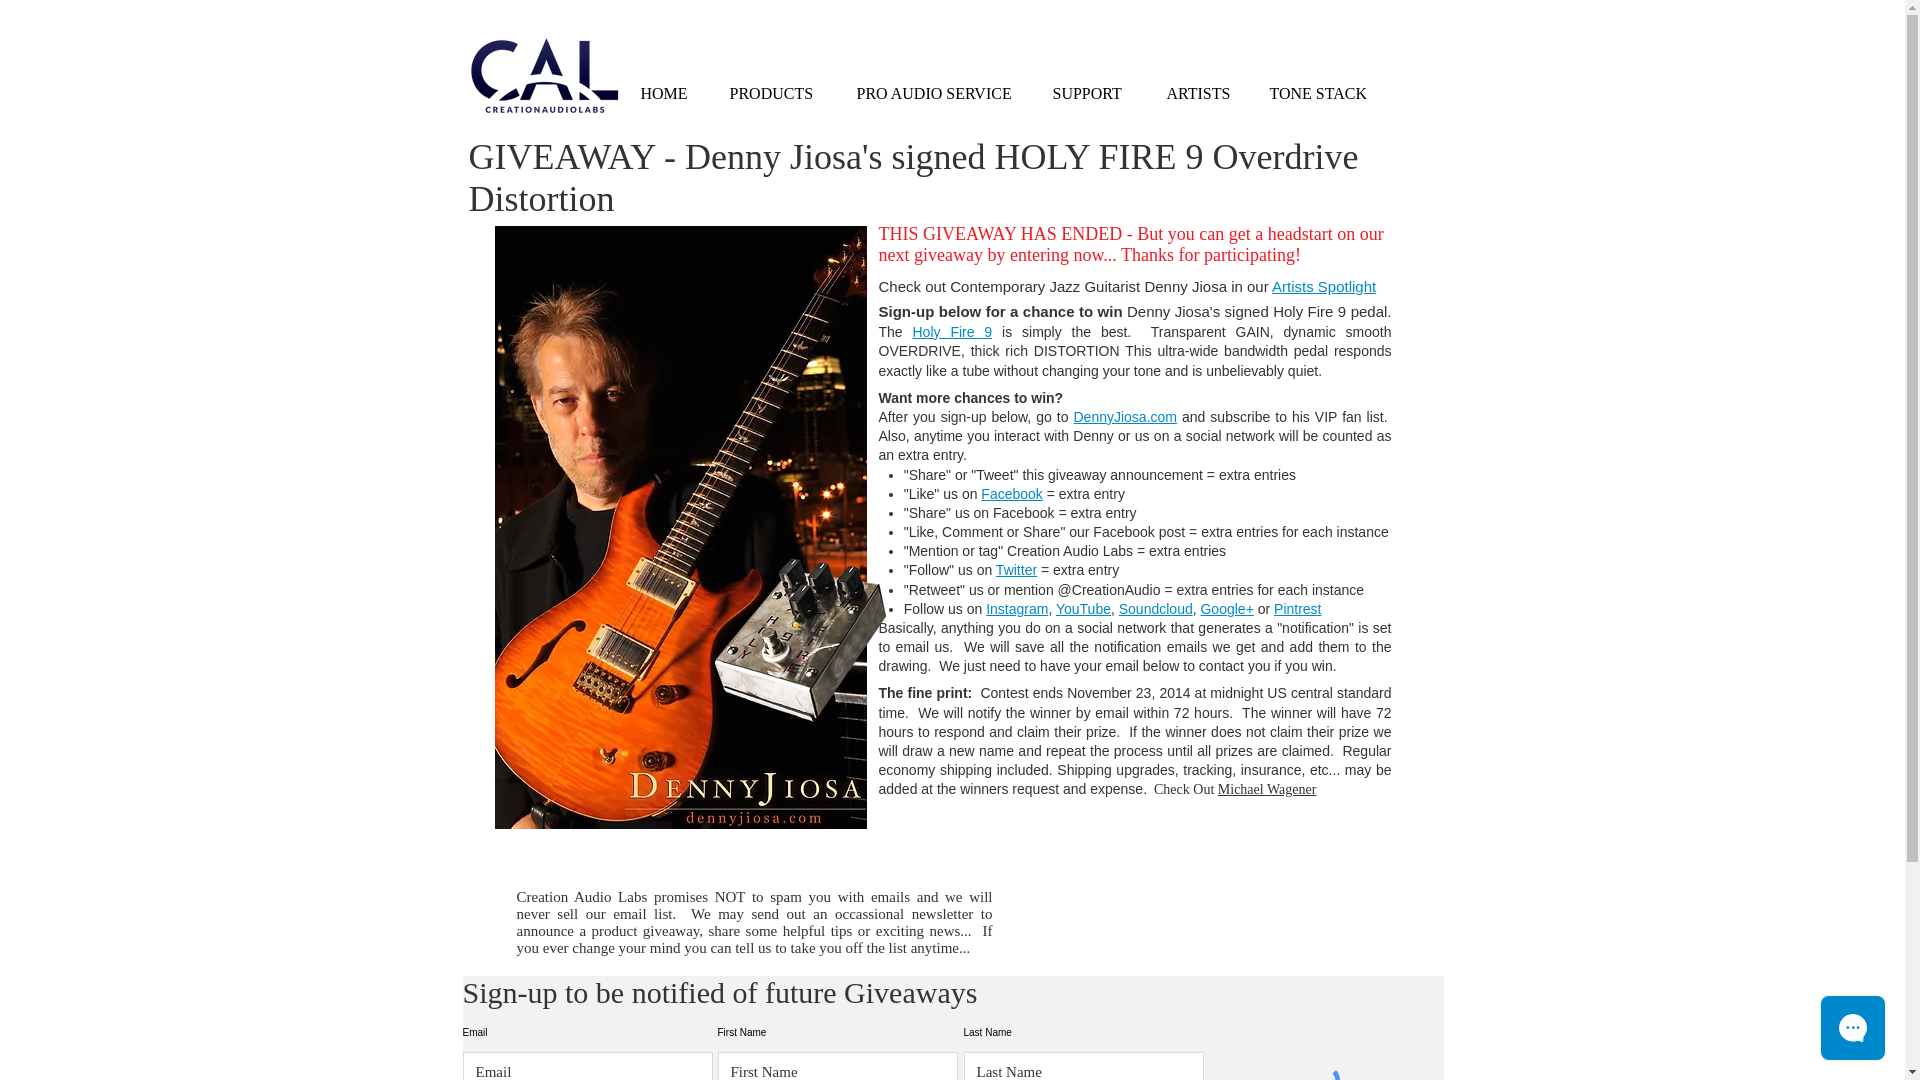  Describe the element at coordinates (1017, 608) in the screenshot. I see `Instagram` at that location.